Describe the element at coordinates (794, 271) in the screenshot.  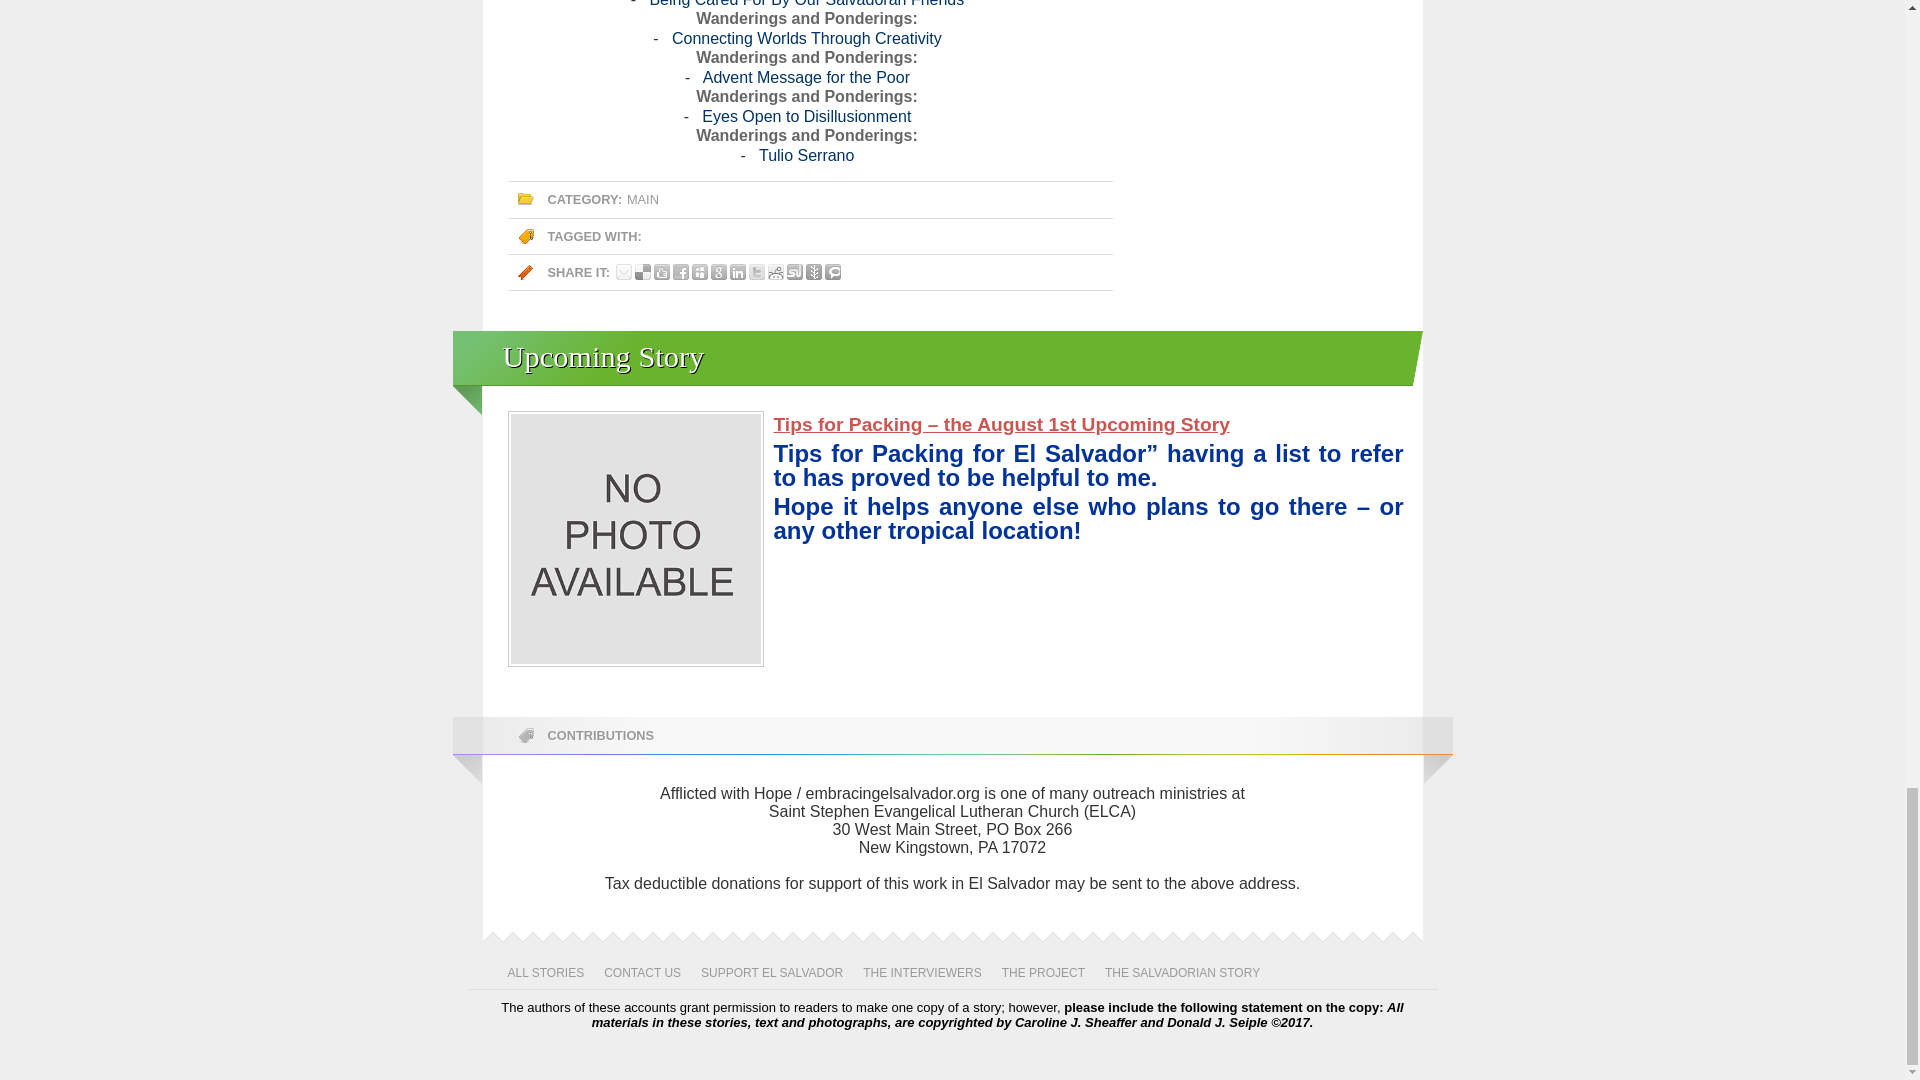
I see `Share this post on Stumbleupon` at that location.